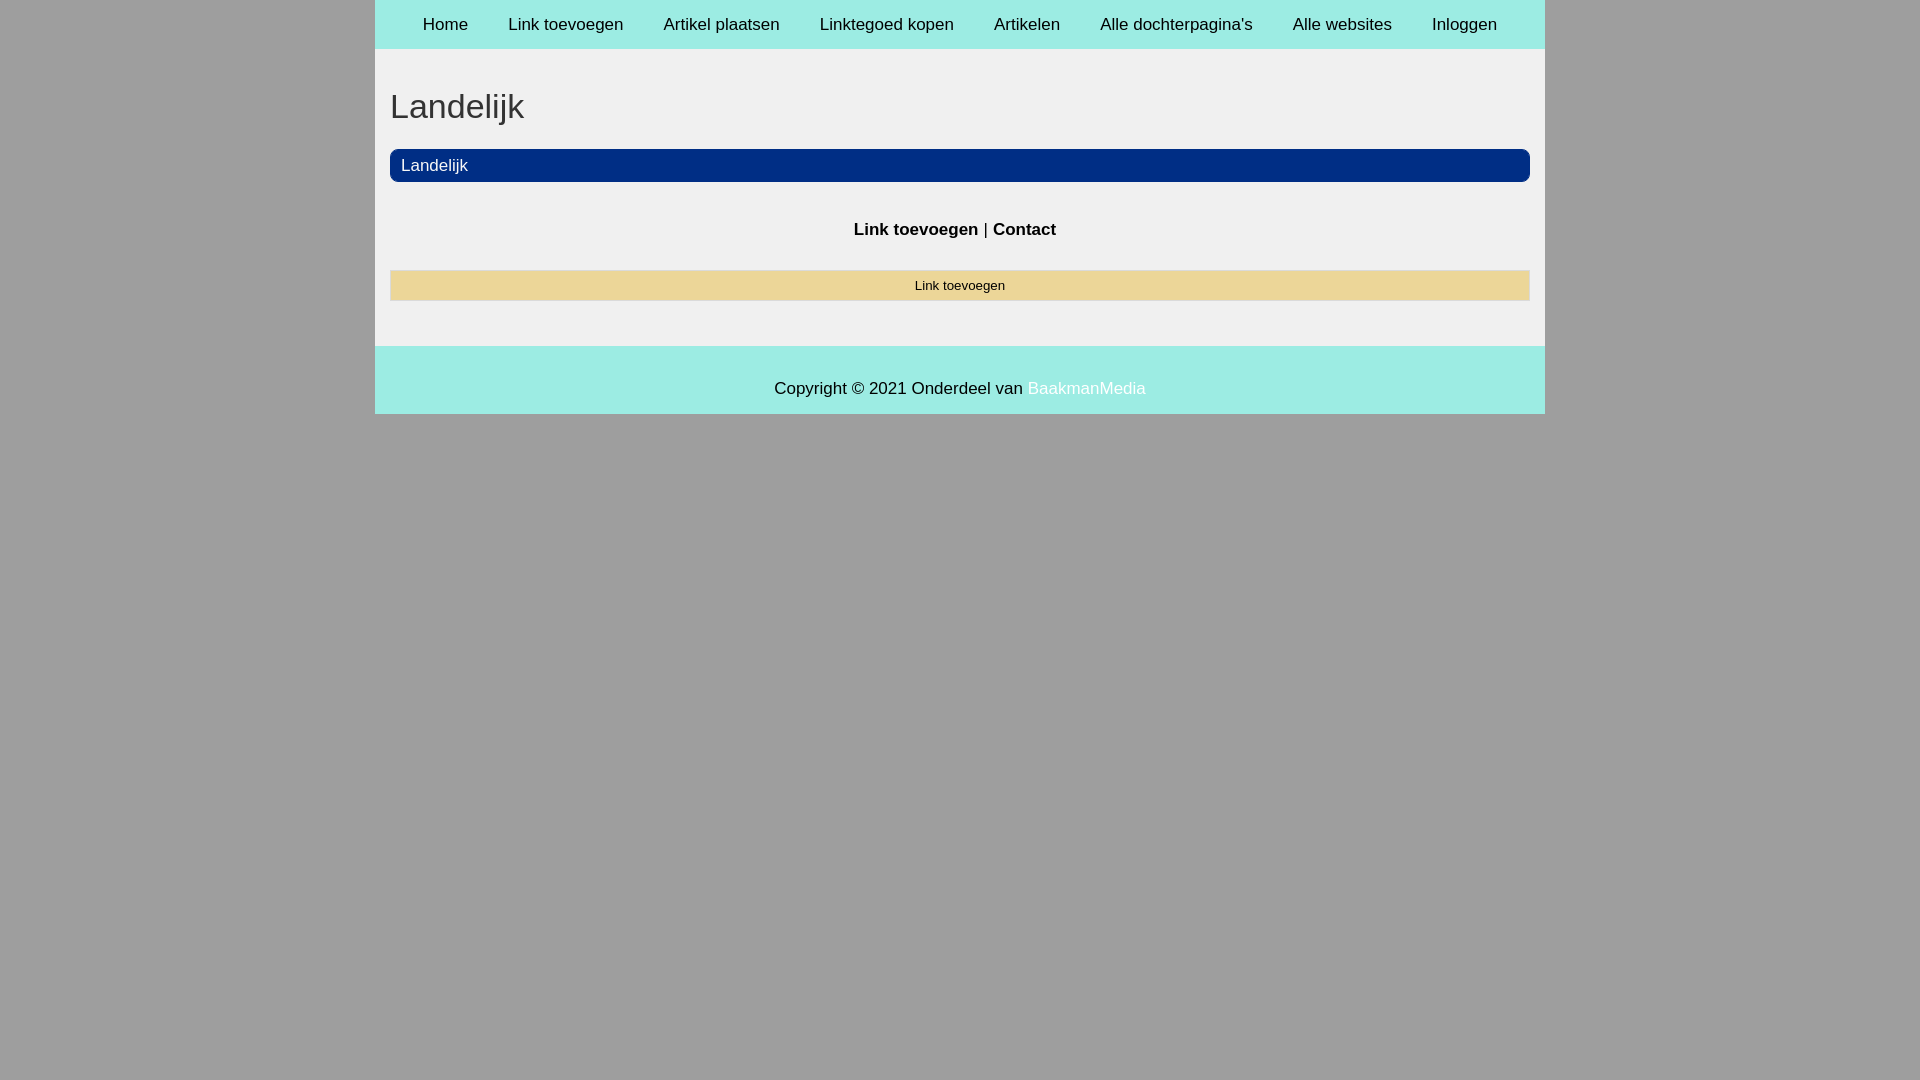 This screenshot has height=1080, width=1920. Describe the element at coordinates (1087, 388) in the screenshot. I see `BaakmanMedia` at that location.